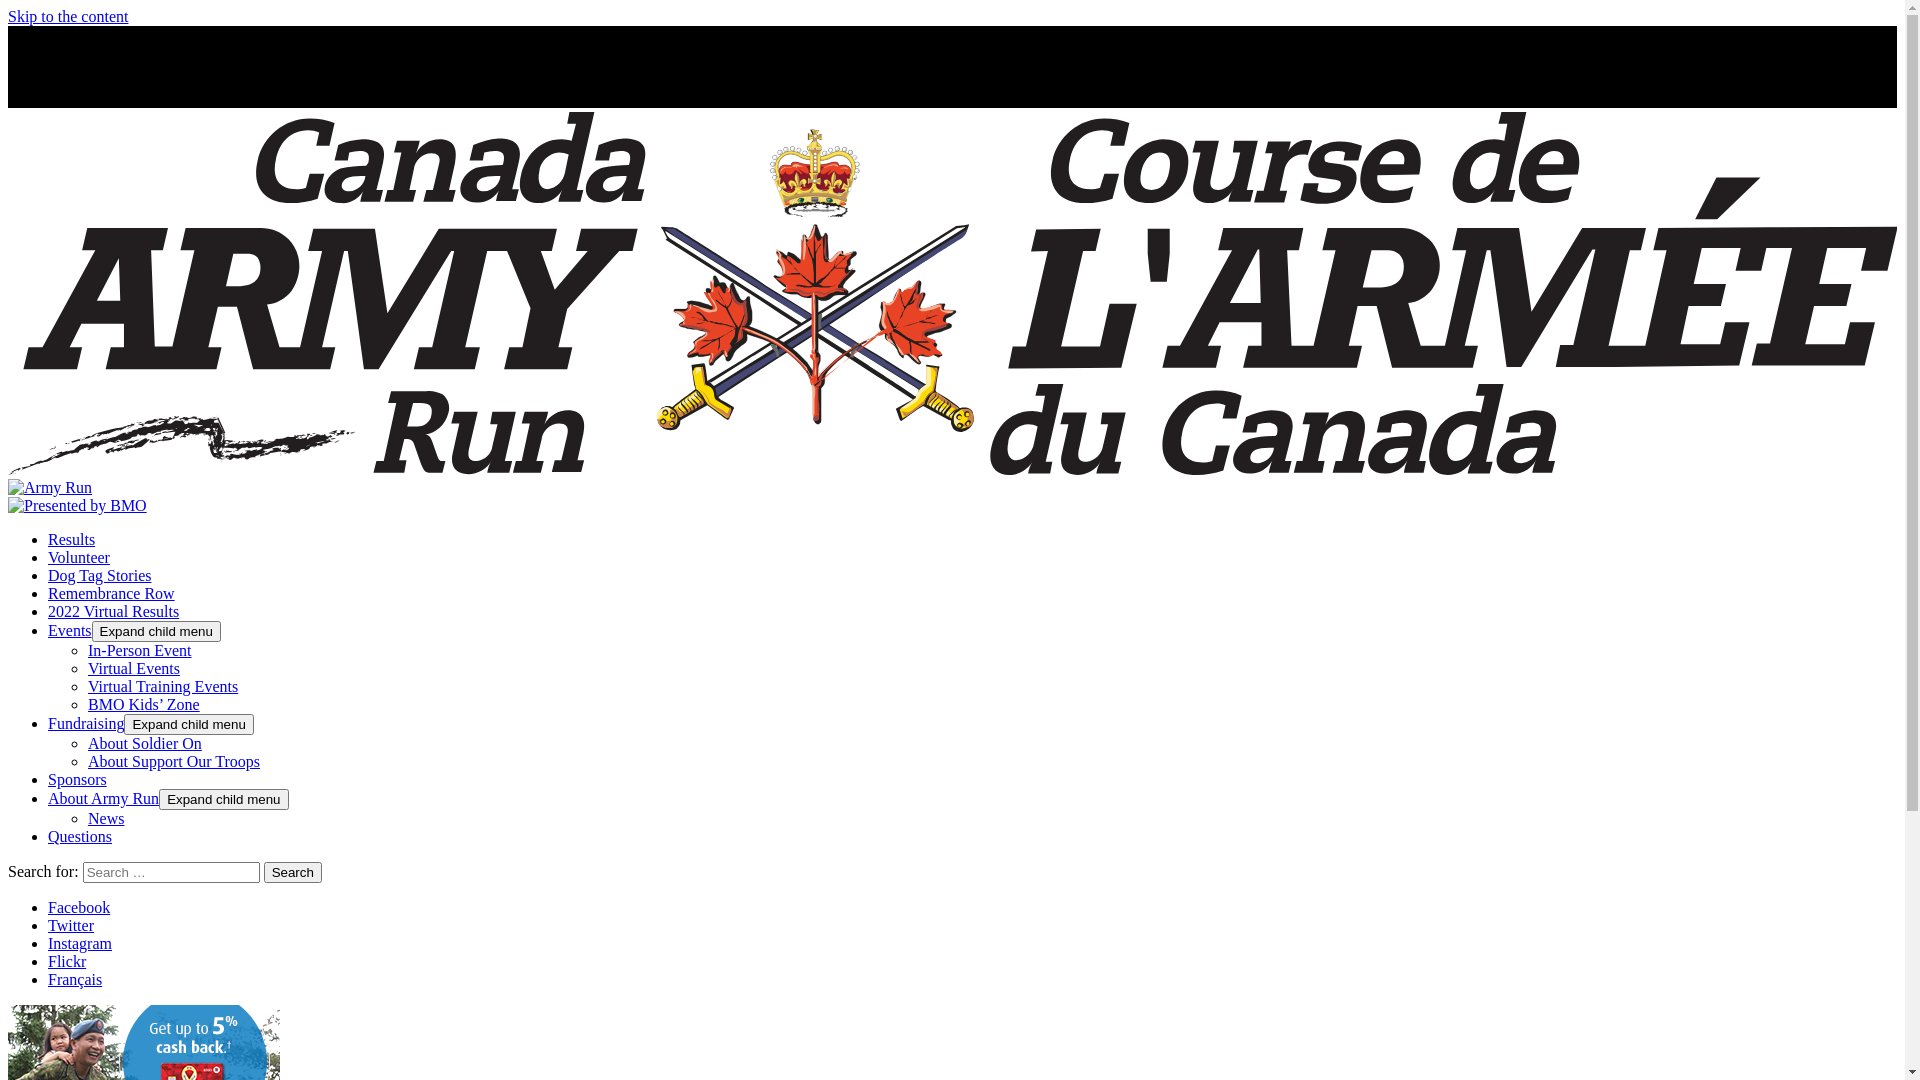  Describe the element at coordinates (156, 632) in the screenshot. I see `Expand child menu` at that location.